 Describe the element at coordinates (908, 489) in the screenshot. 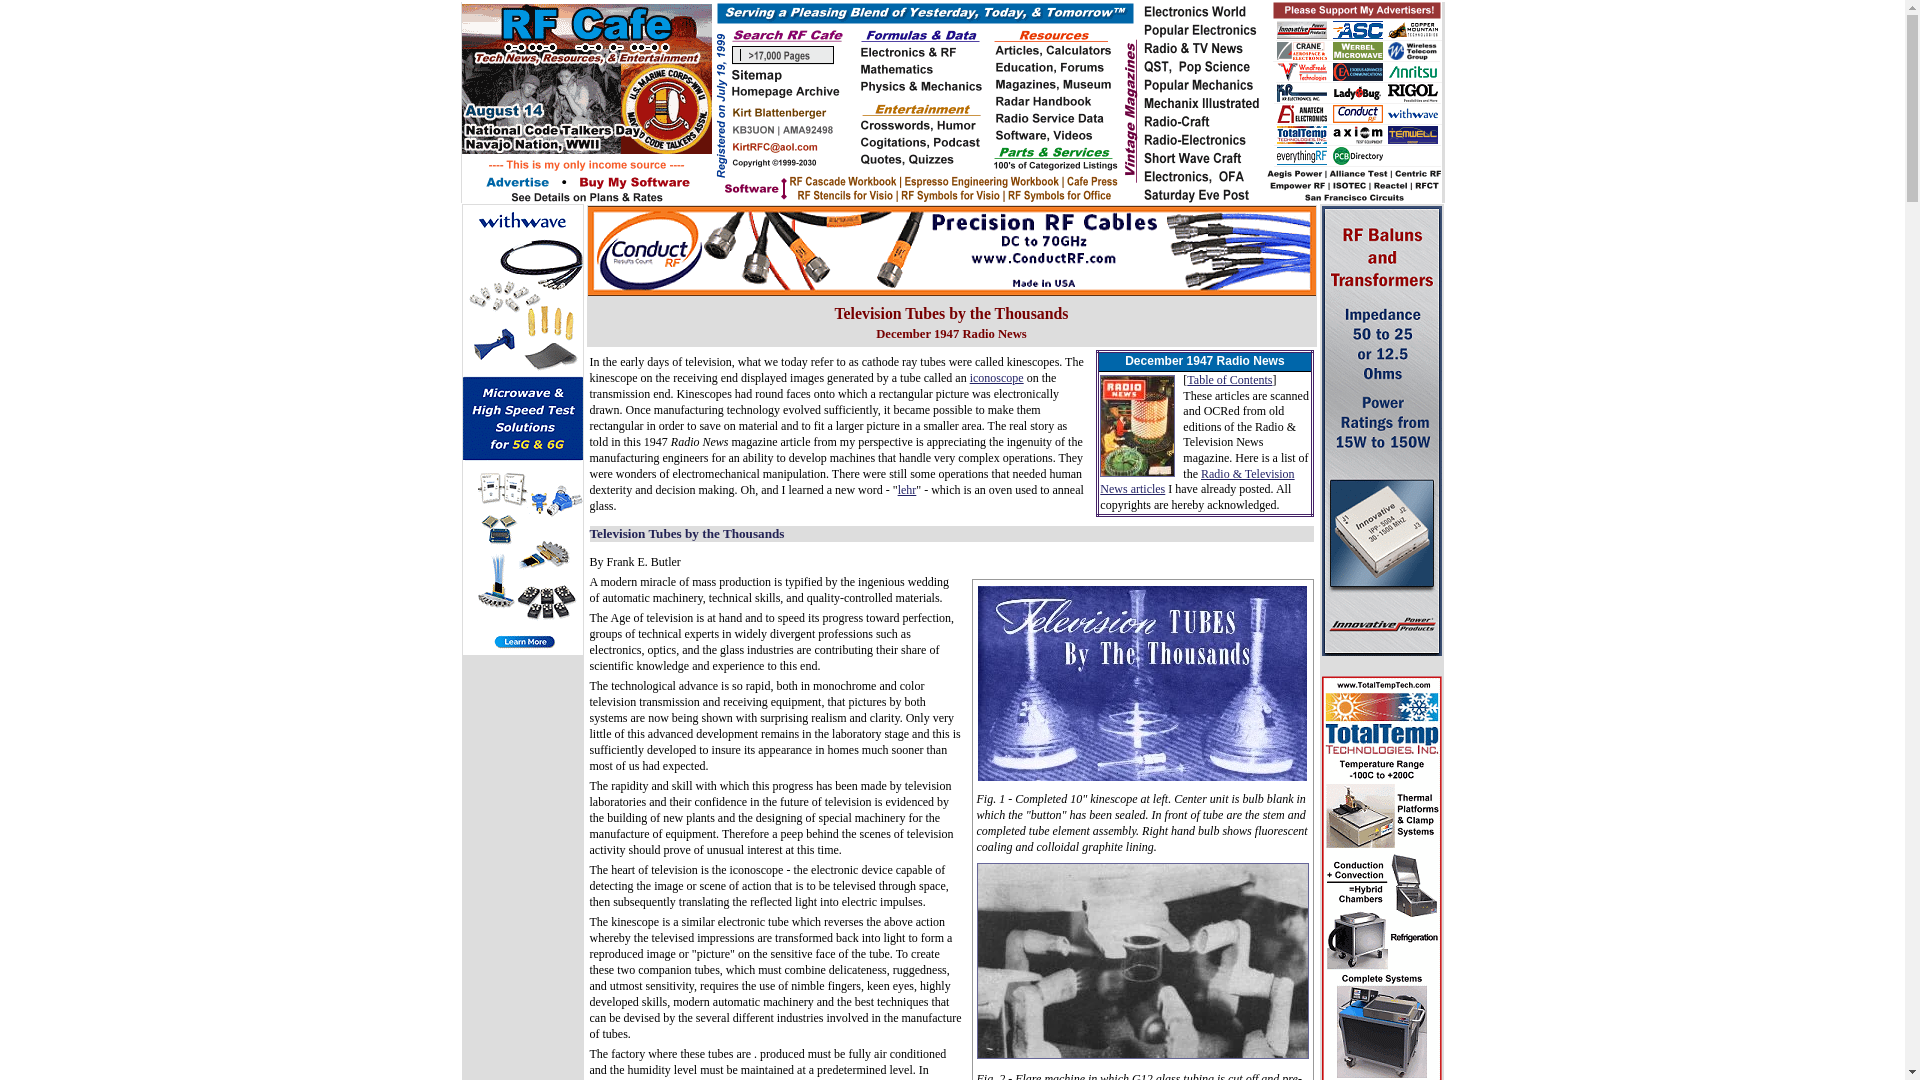

I see `lehr` at that location.